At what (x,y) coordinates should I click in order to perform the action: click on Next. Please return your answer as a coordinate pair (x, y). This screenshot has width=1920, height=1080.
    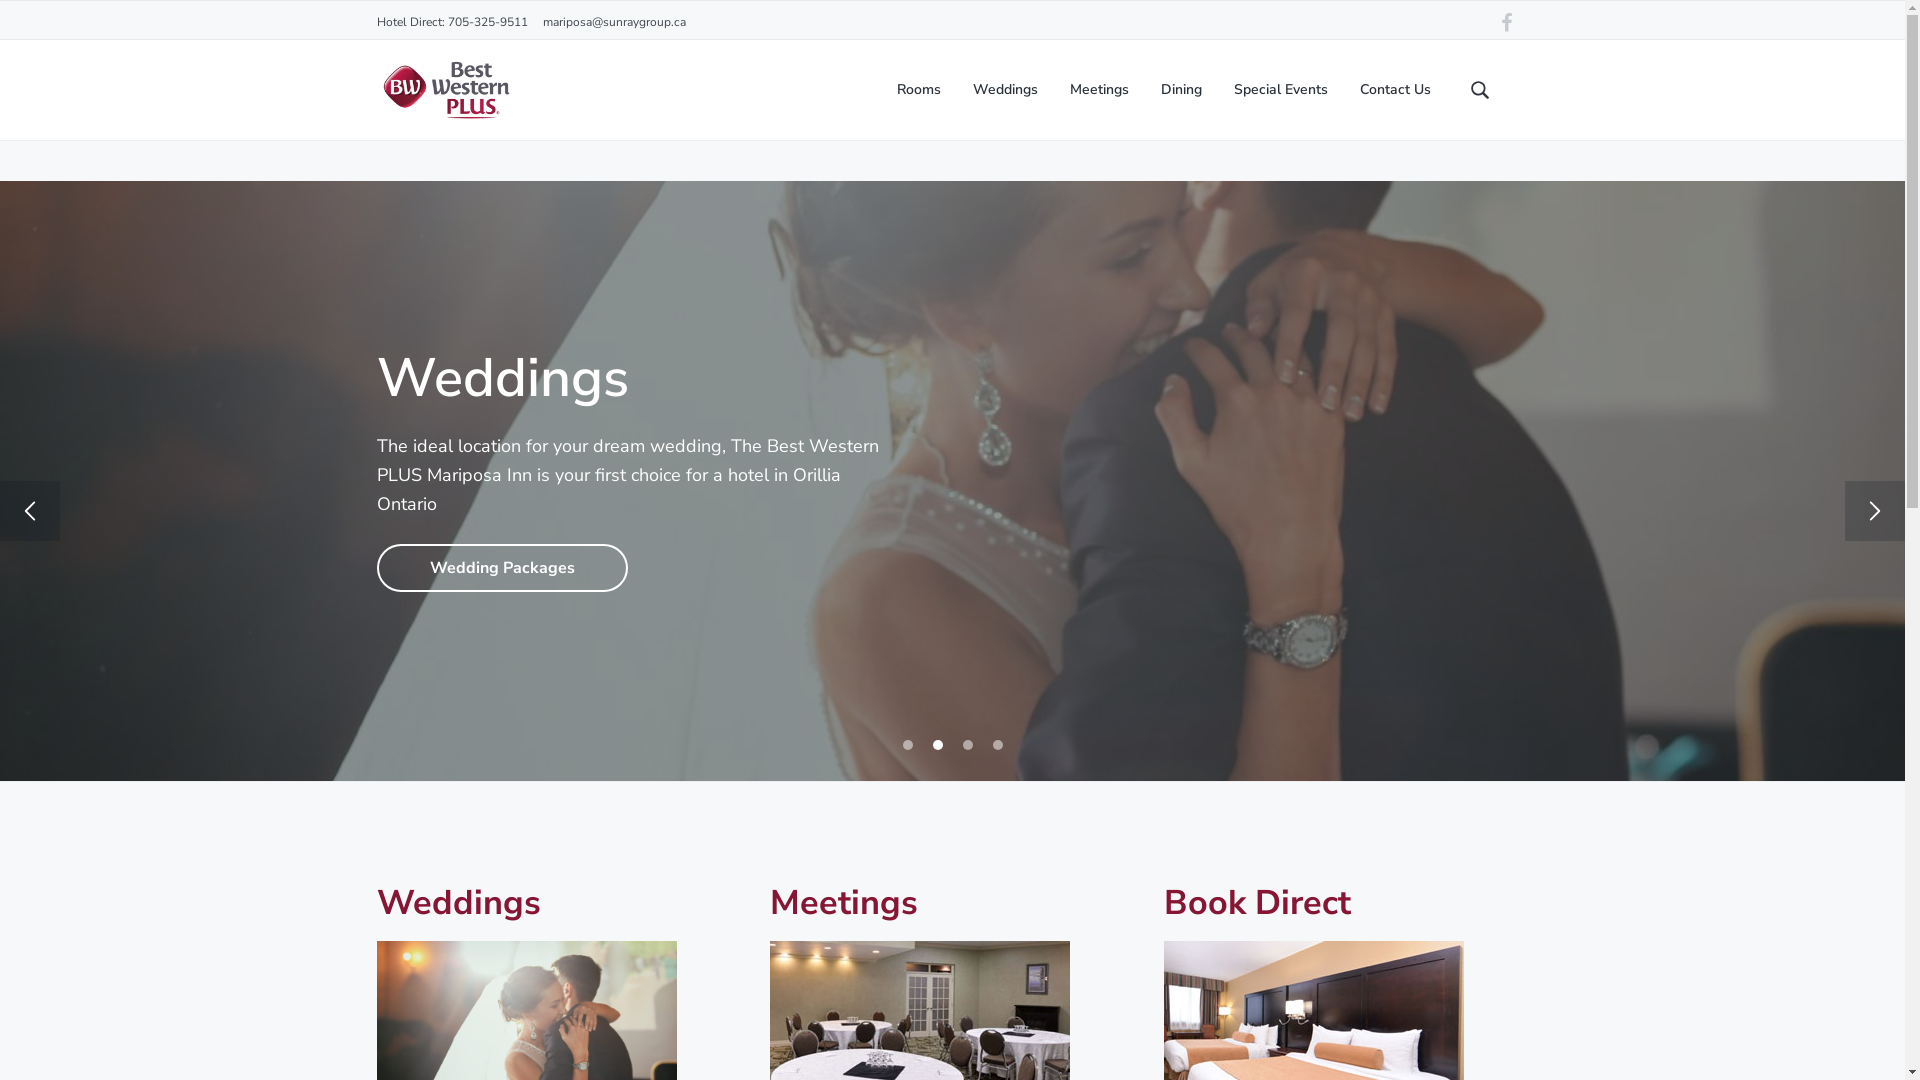
    Looking at the image, I should click on (1875, 511).